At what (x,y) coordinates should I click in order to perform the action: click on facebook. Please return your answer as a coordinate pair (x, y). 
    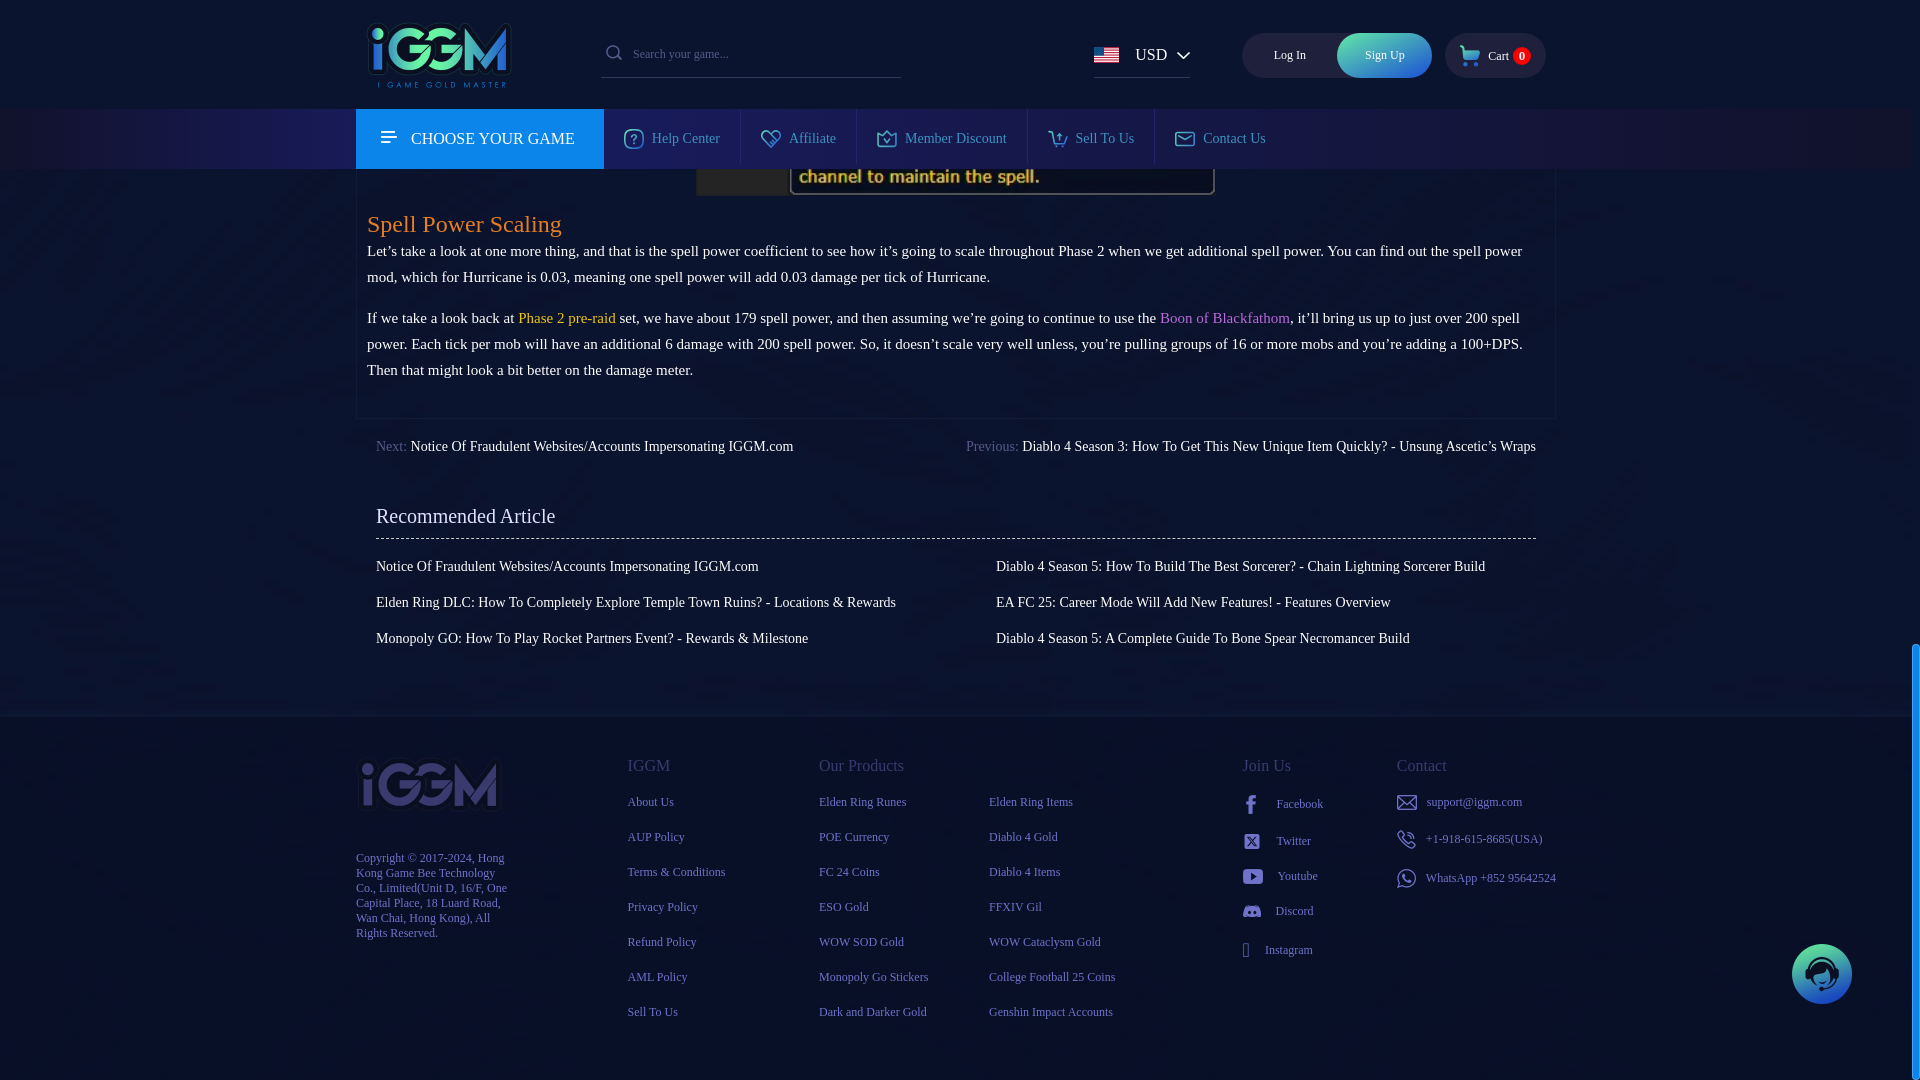
    Looking at the image, I should click on (1283, 804).